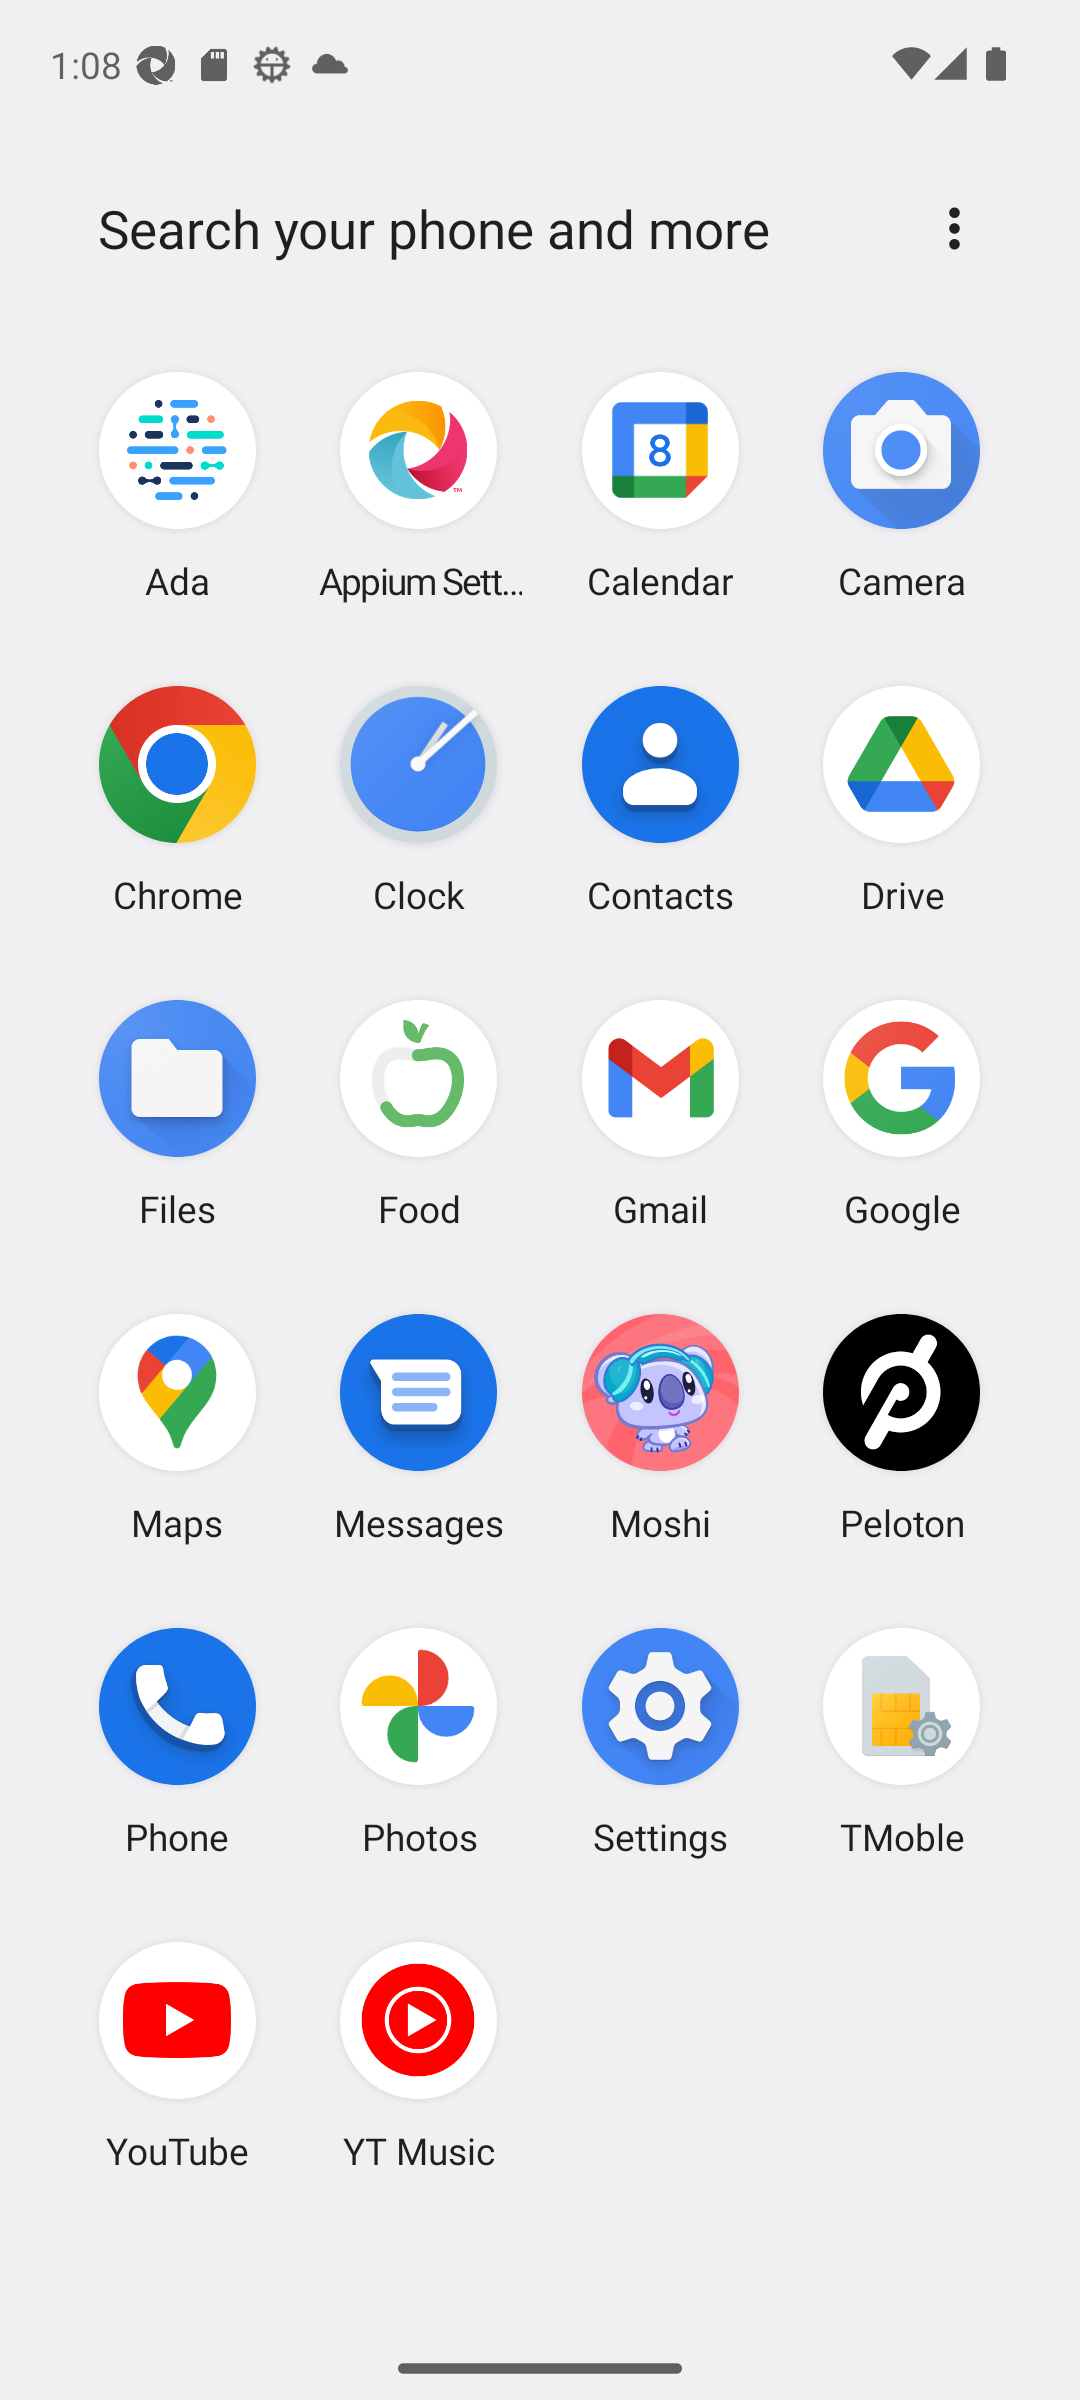 The height and width of the screenshot is (2400, 1080). I want to click on Ada, so click(178, 486).